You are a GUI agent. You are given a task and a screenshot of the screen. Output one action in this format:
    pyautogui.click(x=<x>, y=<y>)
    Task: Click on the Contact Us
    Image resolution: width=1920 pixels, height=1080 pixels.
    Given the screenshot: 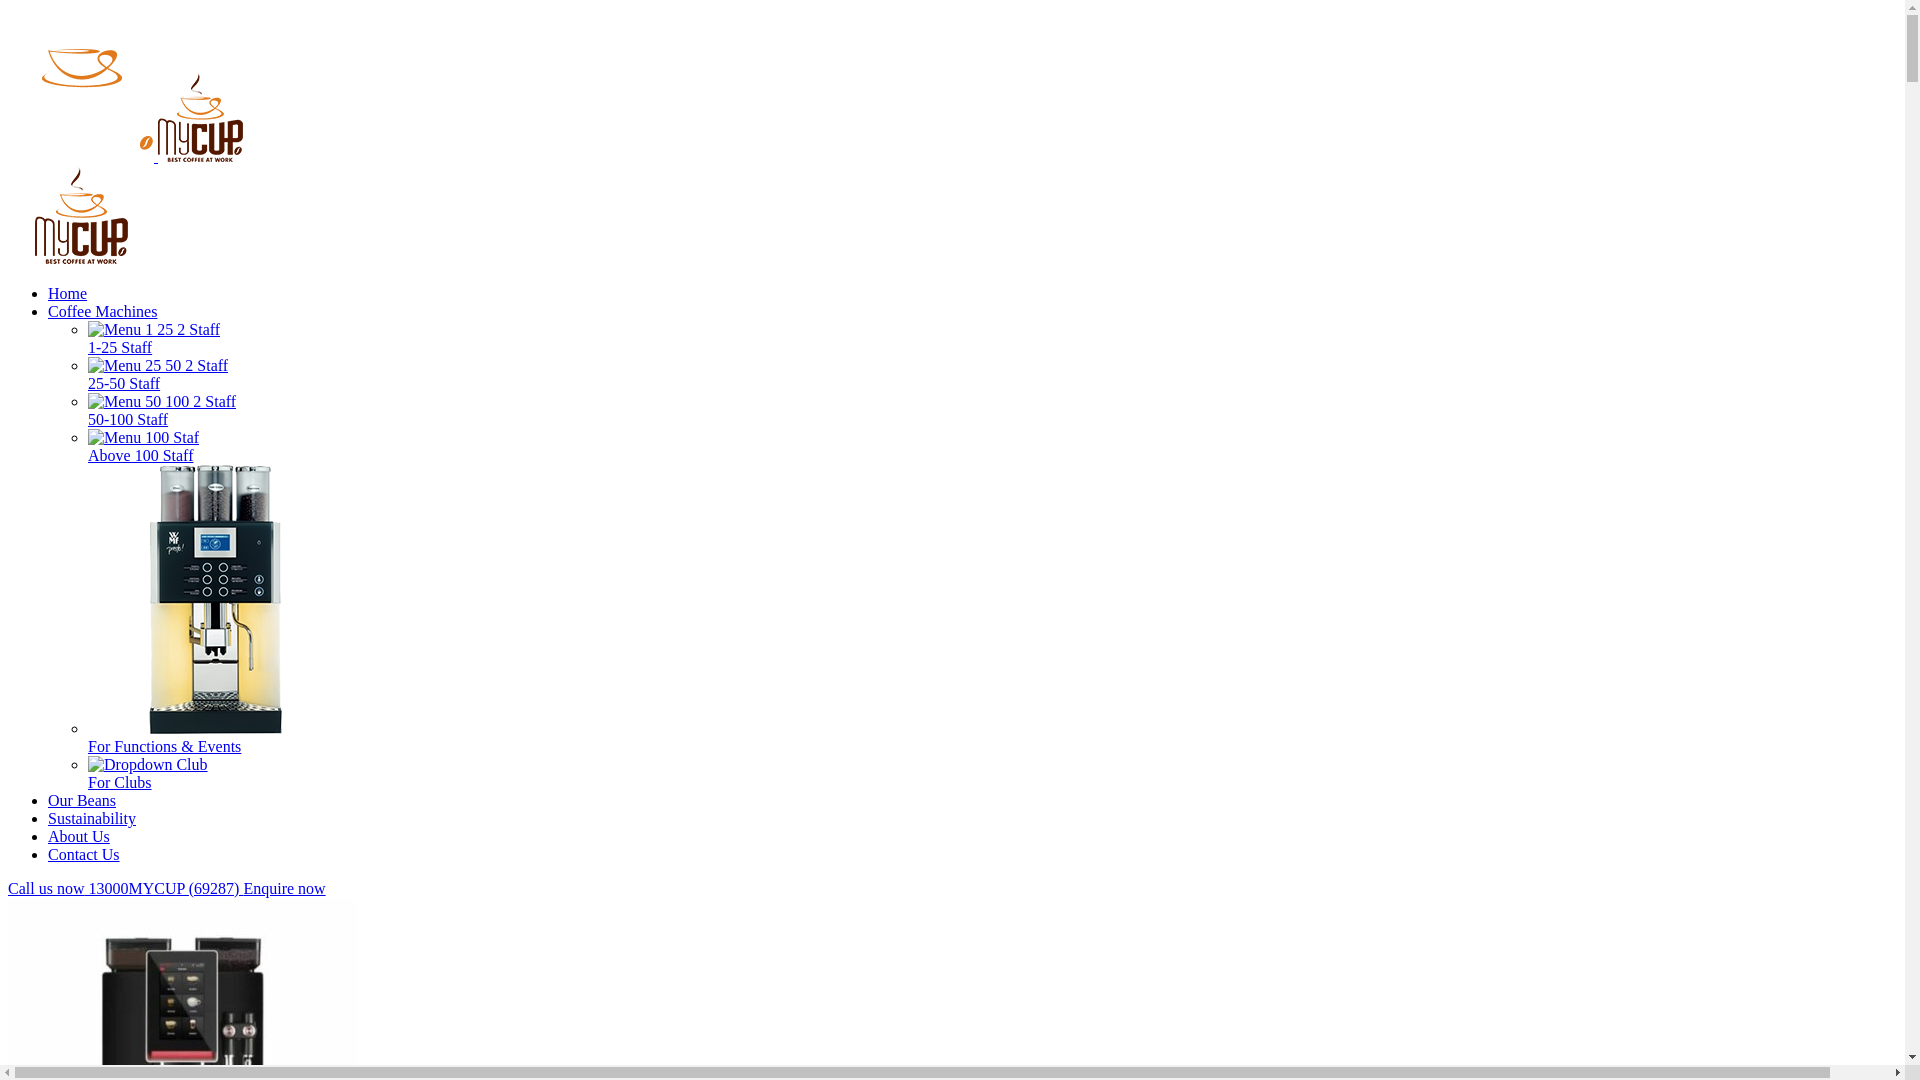 What is the action you would take?
    pyautogui.click(x=84, y=854)
    